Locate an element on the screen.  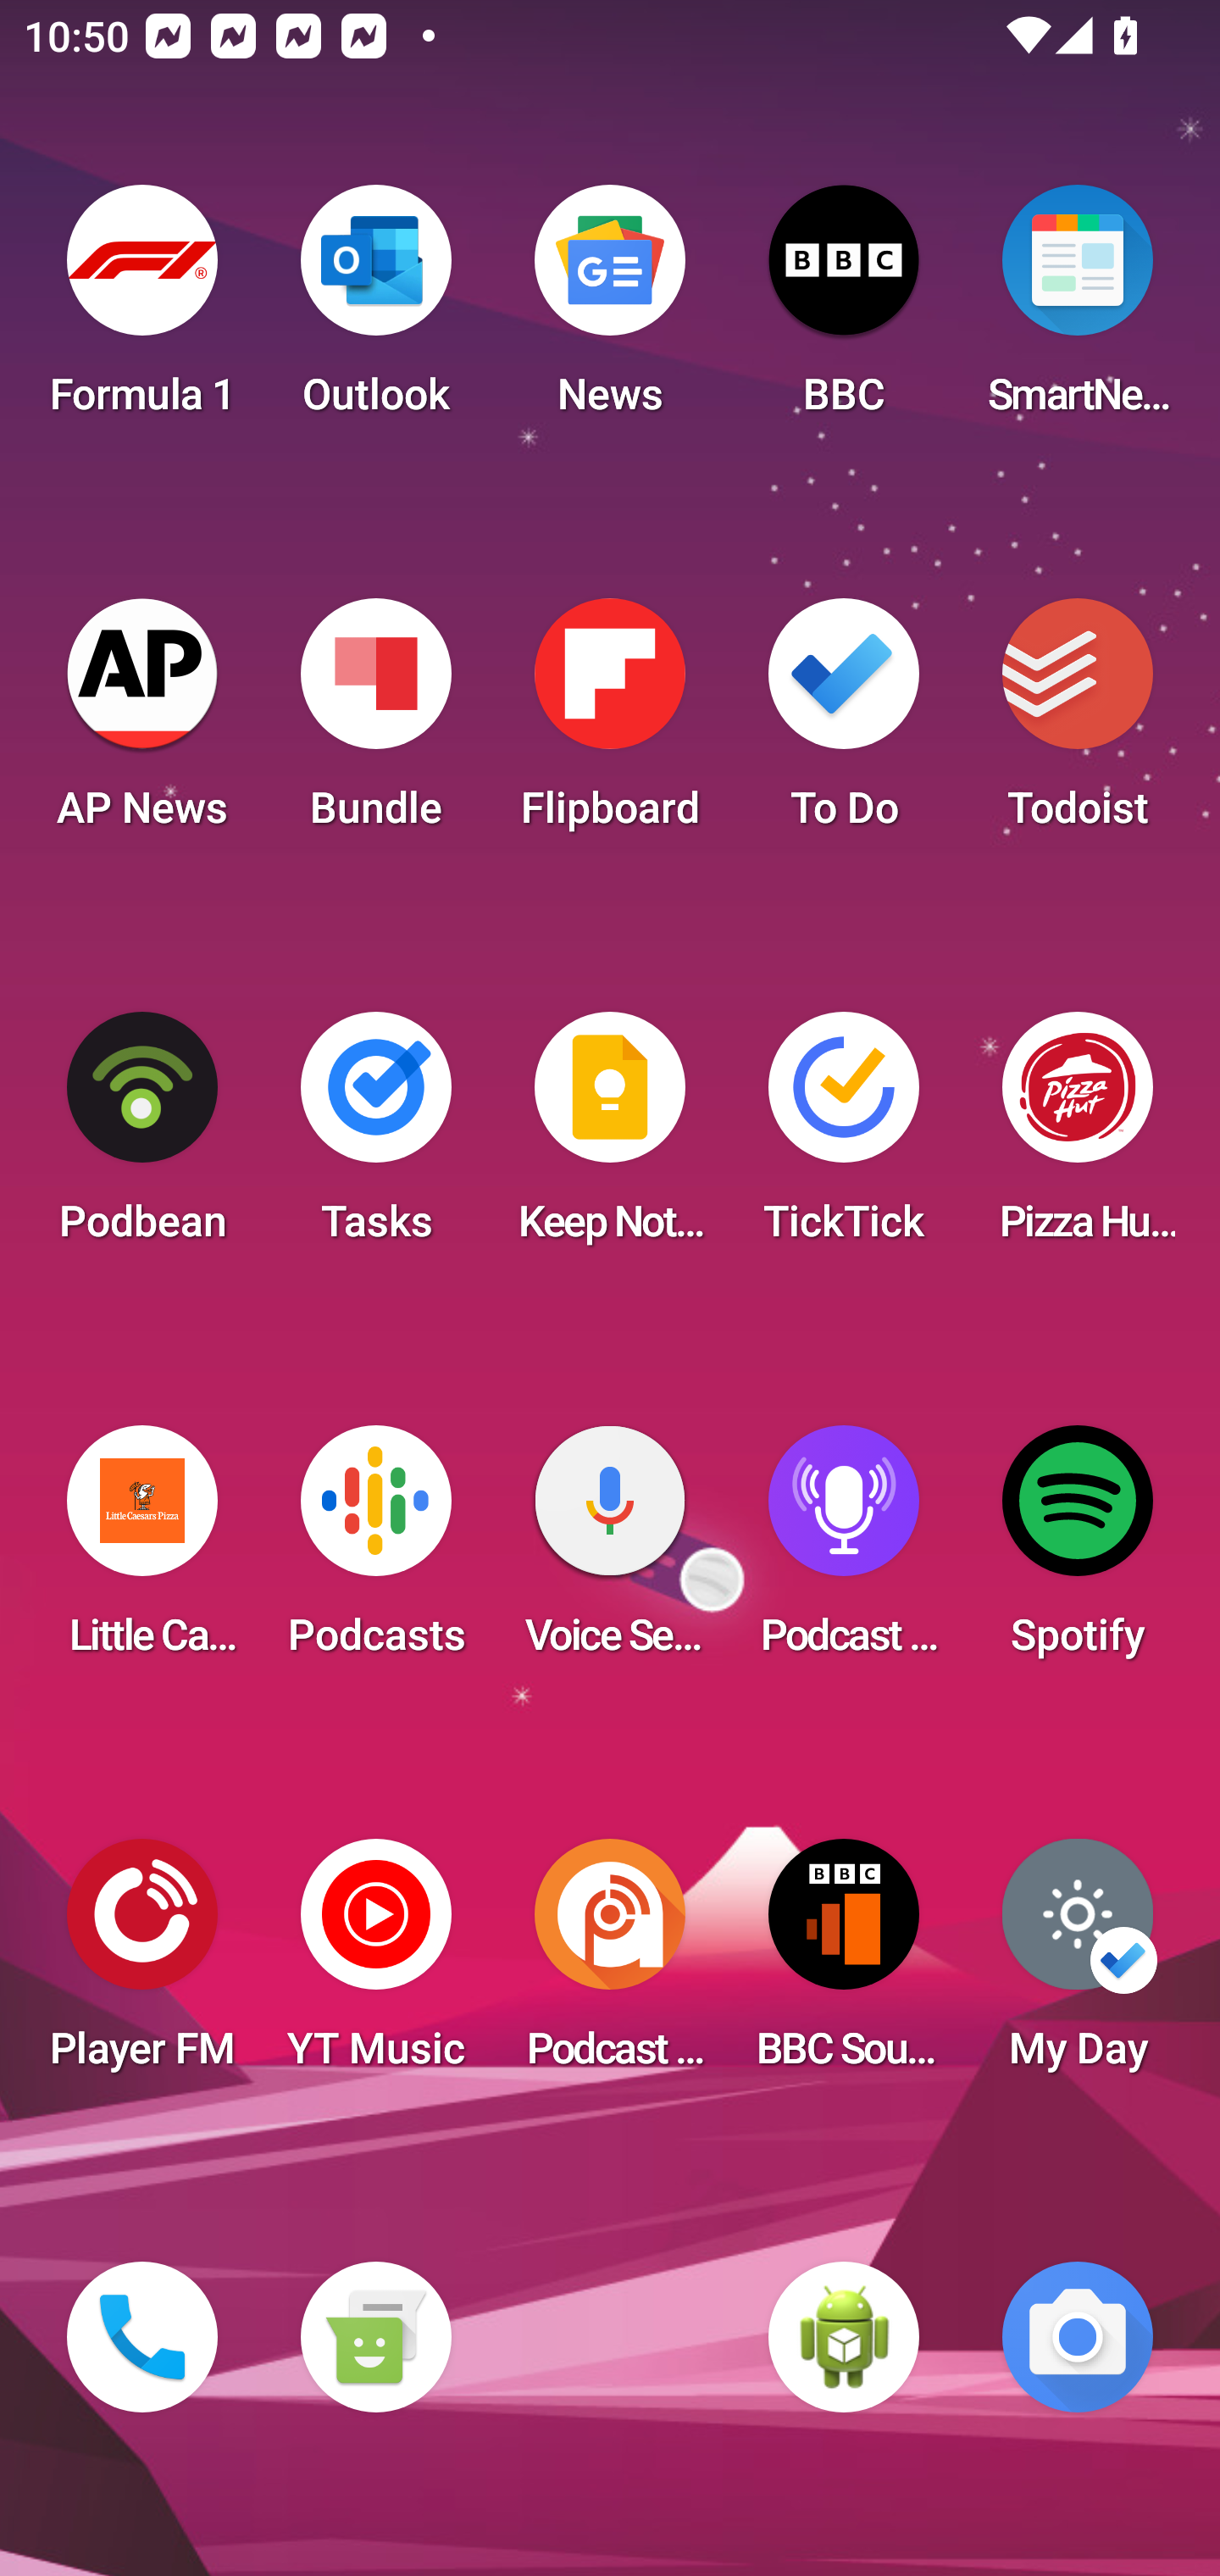
AP News is located at coordinates (142, 724).